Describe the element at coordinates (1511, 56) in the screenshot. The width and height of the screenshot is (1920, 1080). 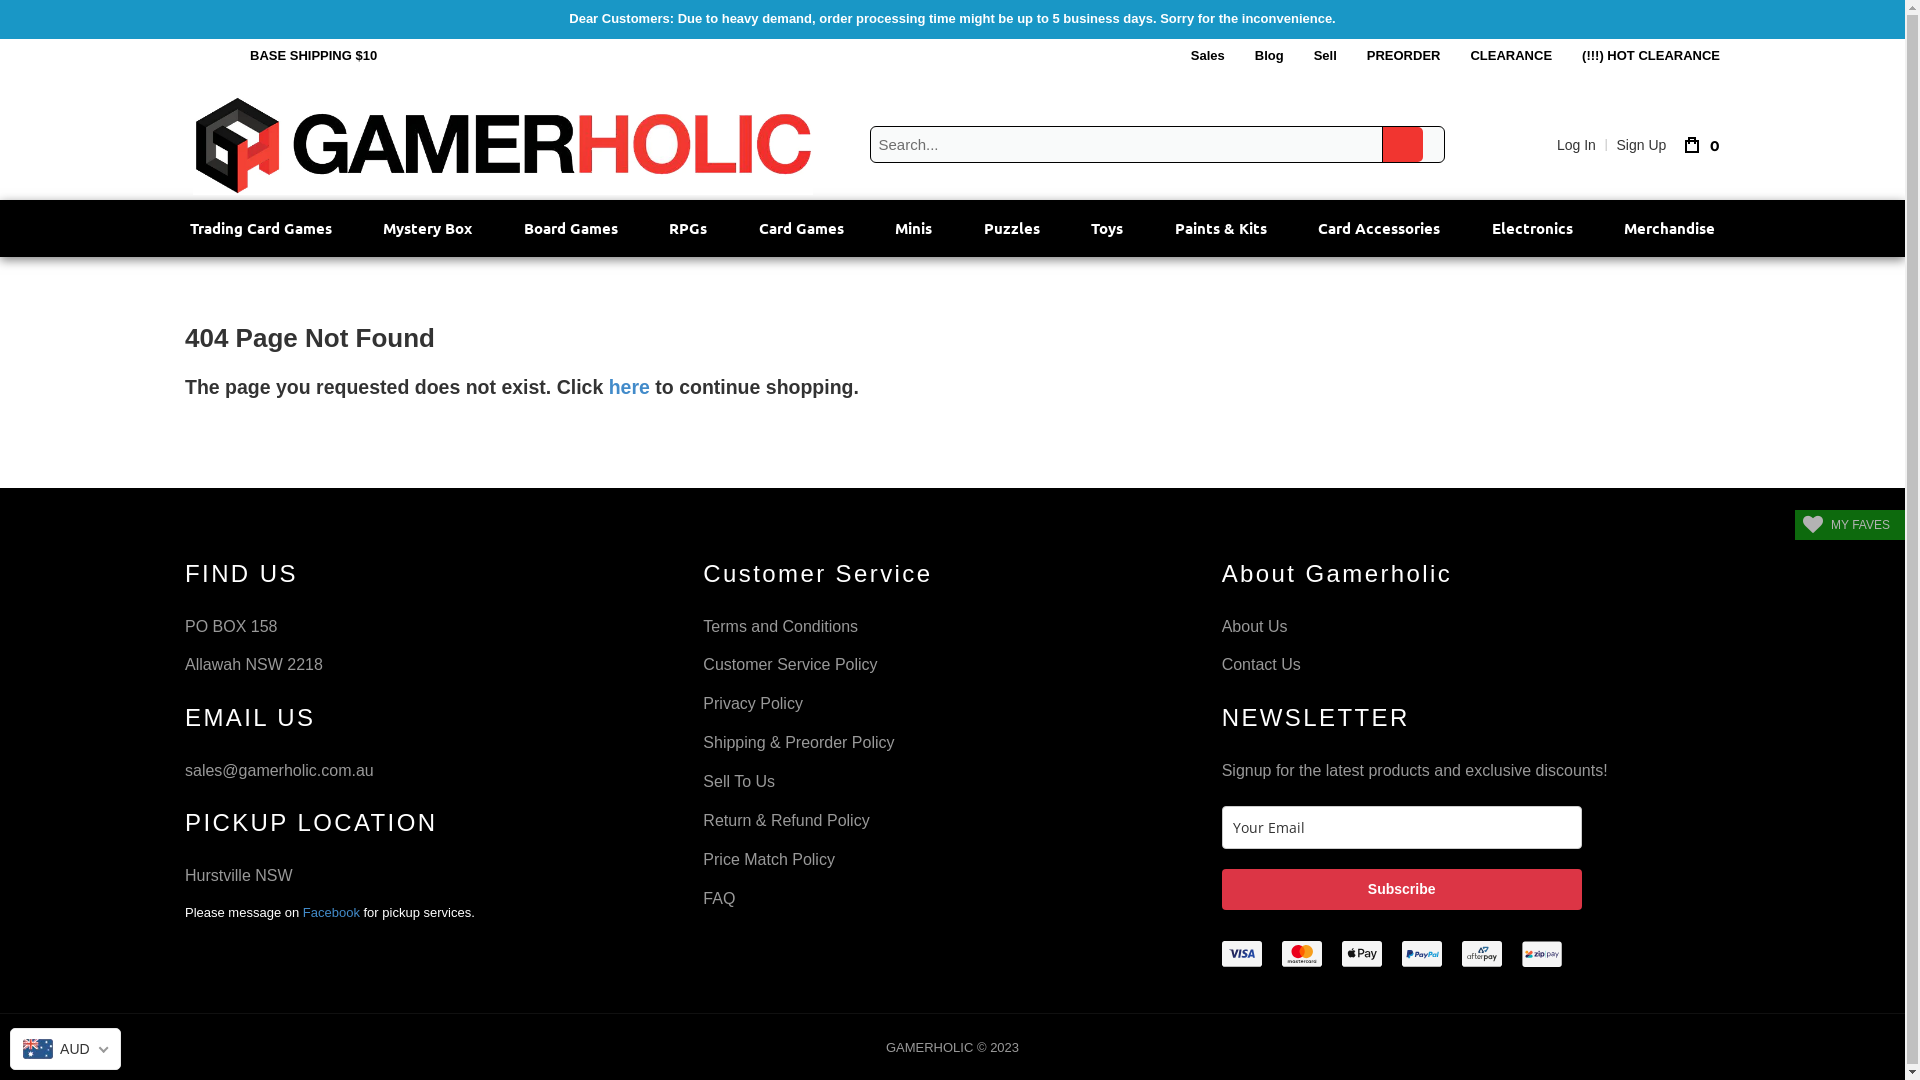
I see `CLEARANCE` at that location.